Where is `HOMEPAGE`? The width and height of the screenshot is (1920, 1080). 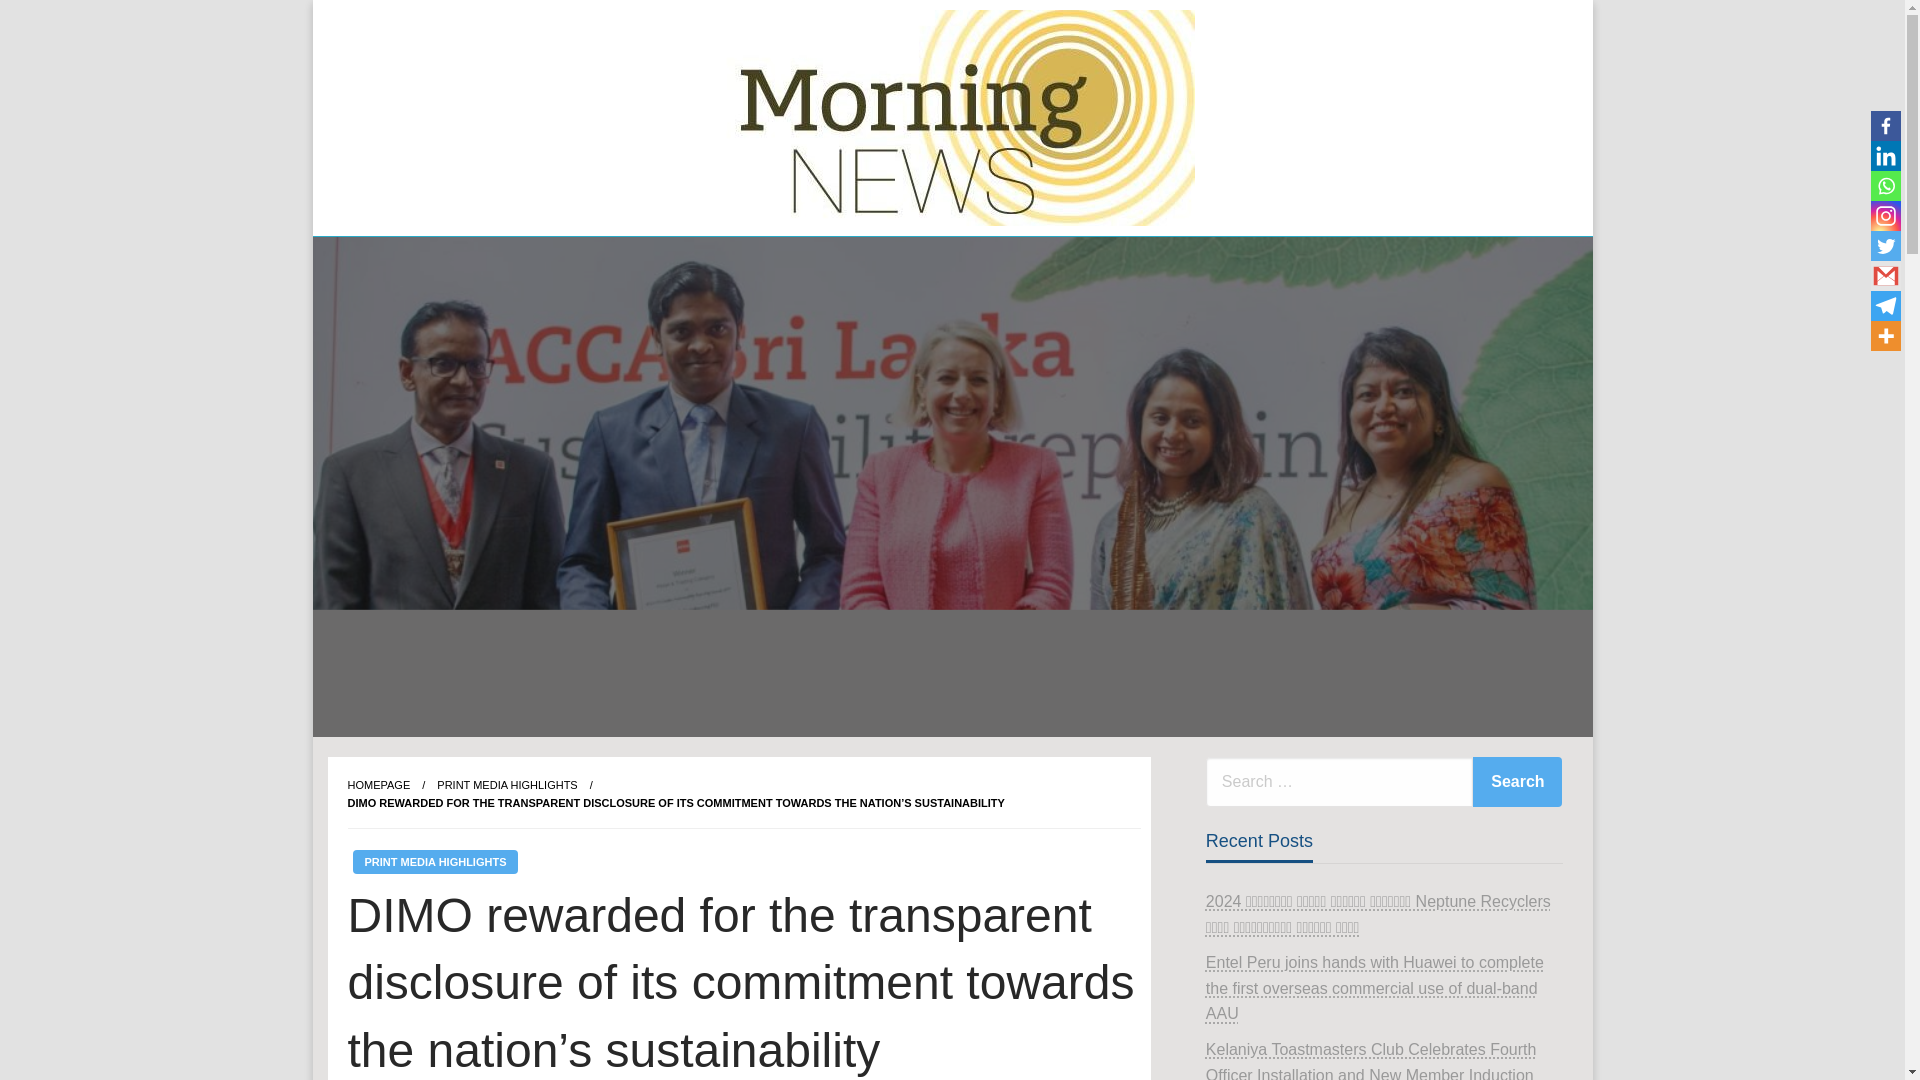 HOMEPAGE is located at coordinates (378, 784).